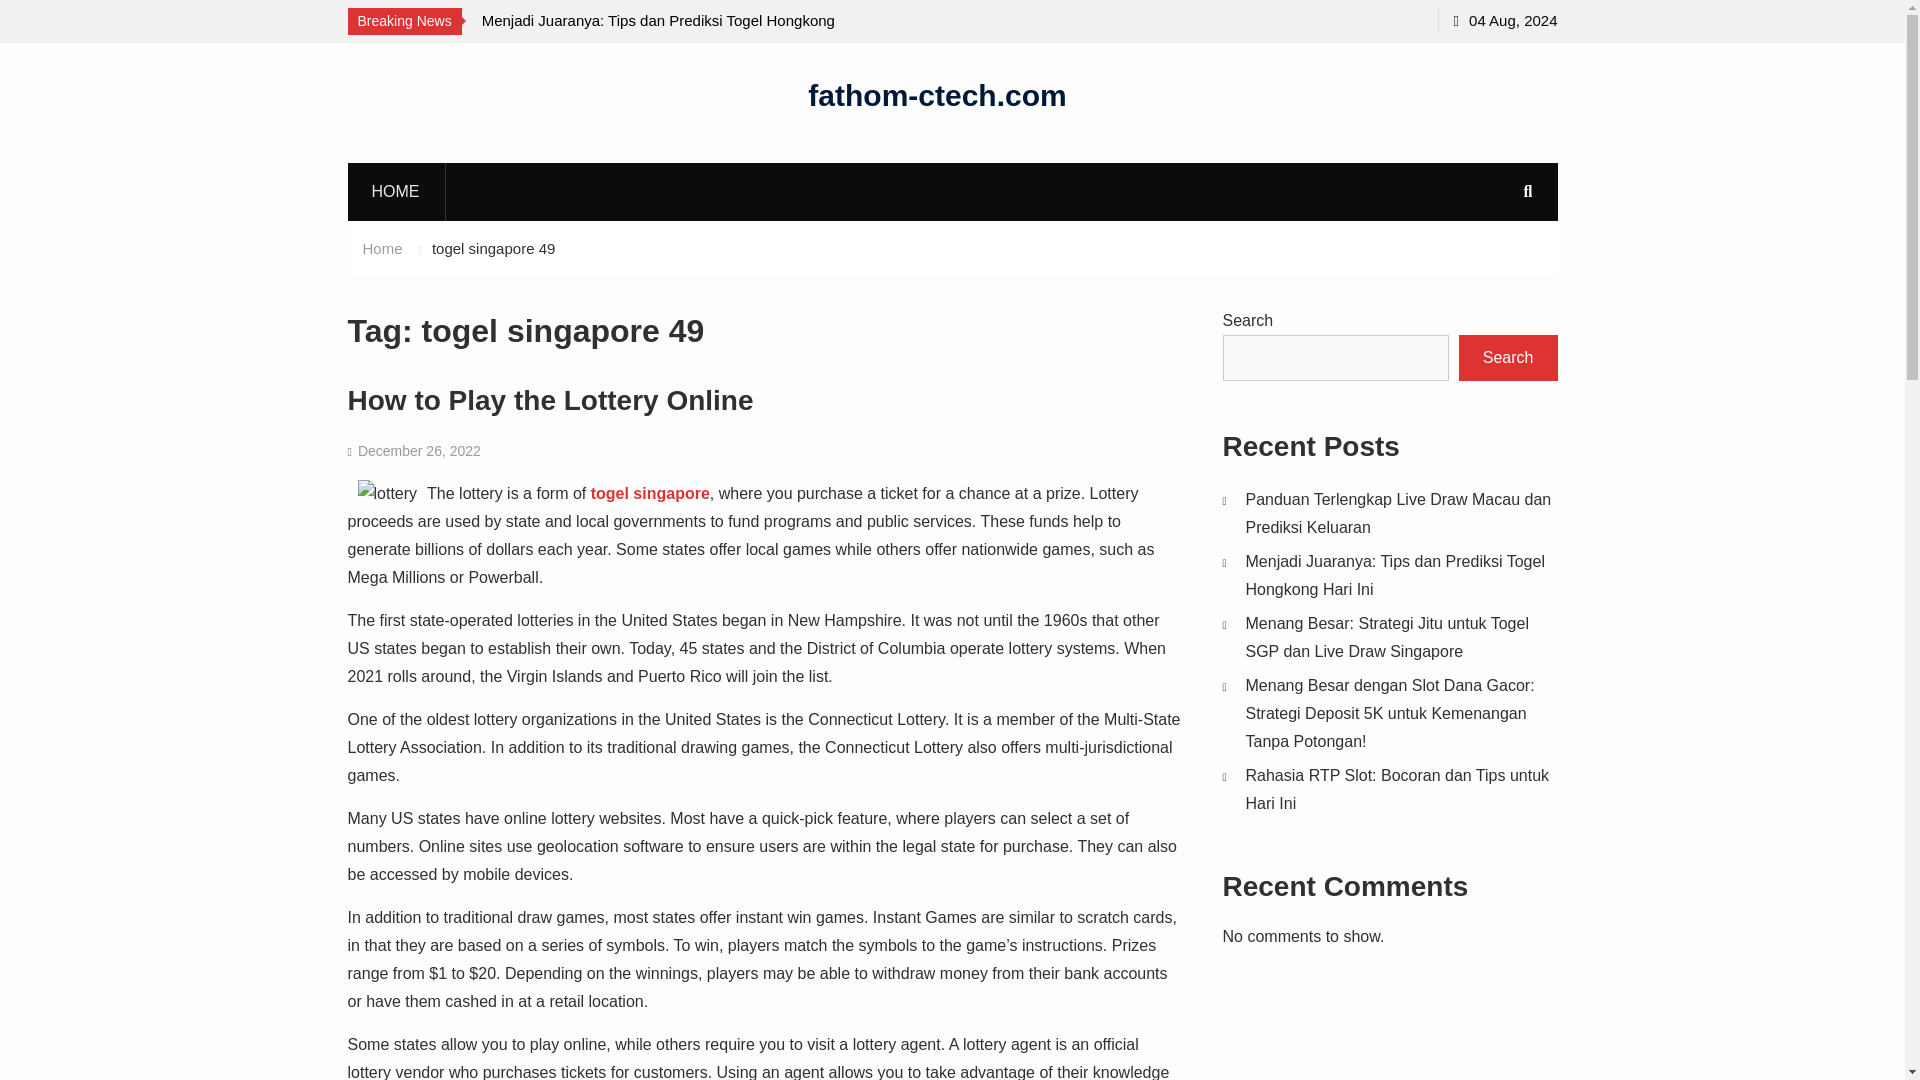 This screenshot has width=1920, height=1080. Describe the element at coordinates (662, 34) in the screenshot. I see `Menjadi Juaranya: Tips dan Prediksi Togel Hongkong Hari Ini` at that location.